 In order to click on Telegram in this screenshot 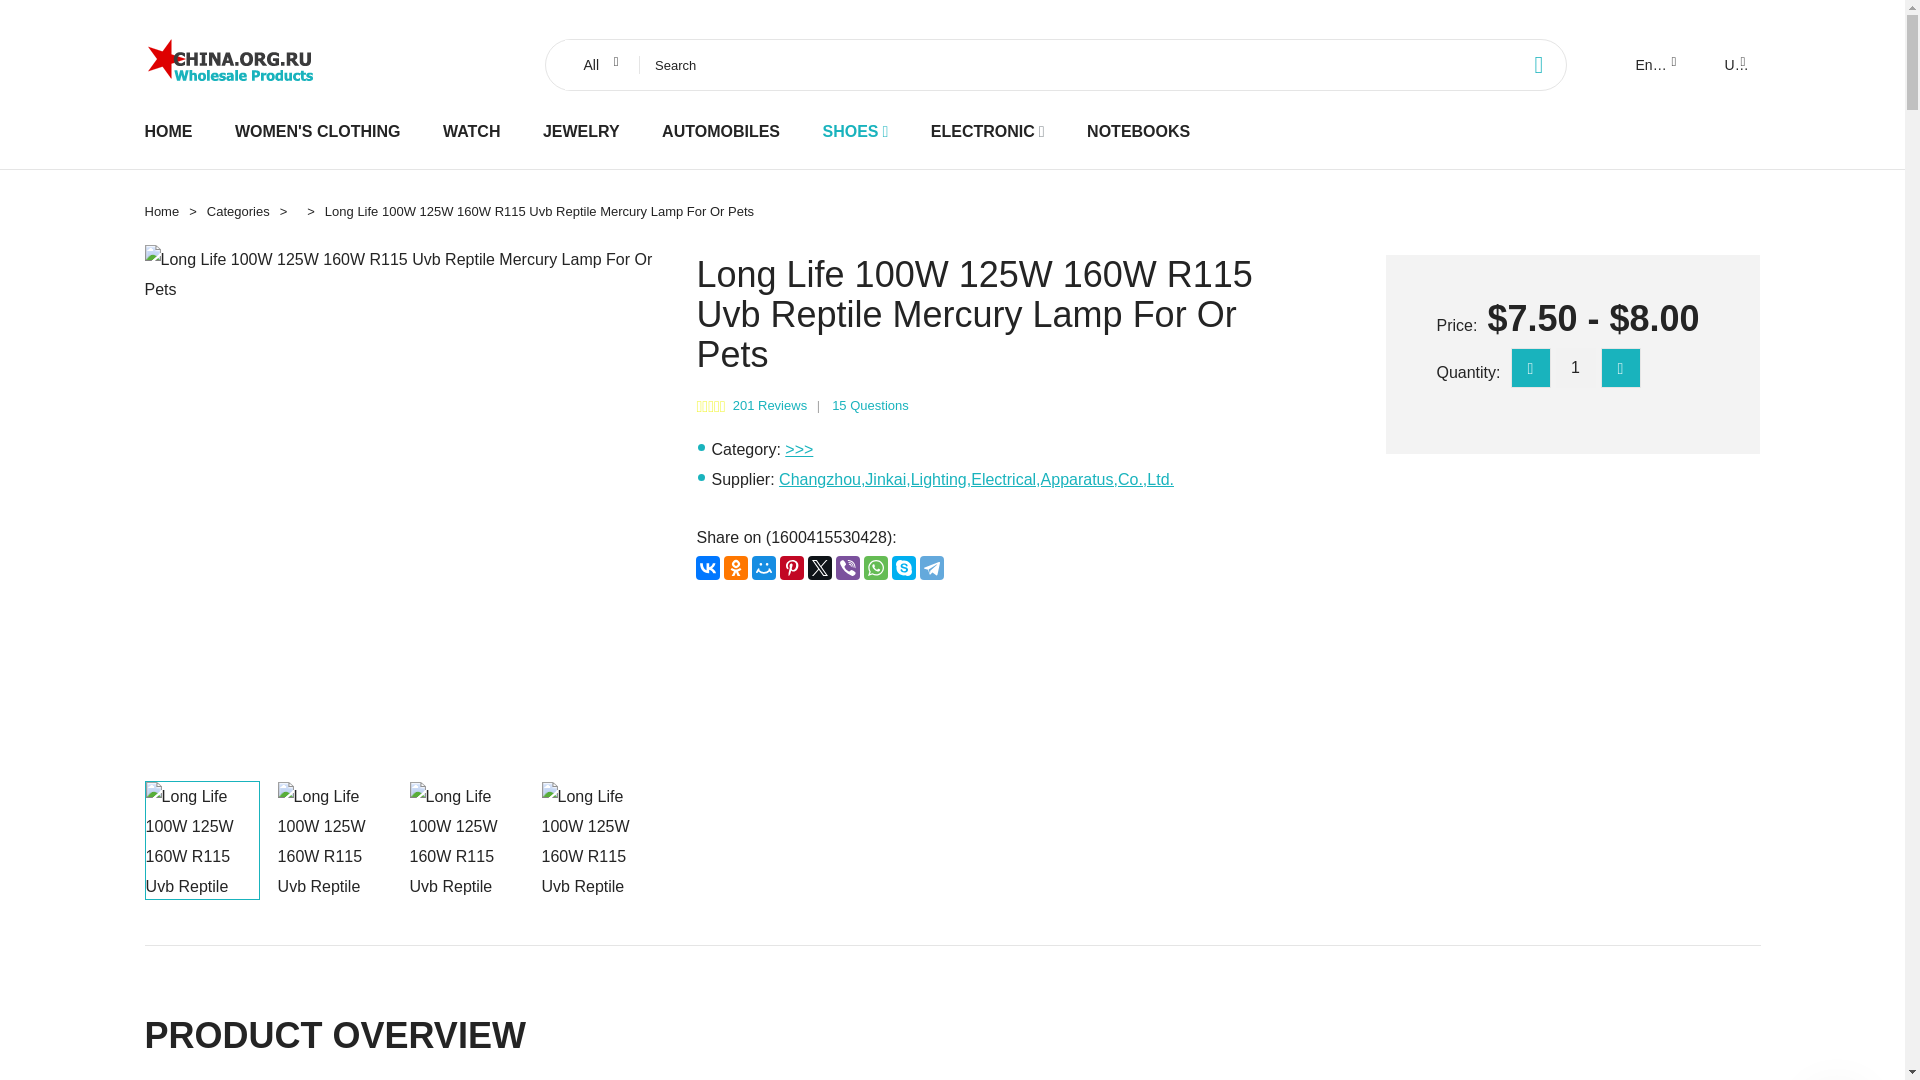, I will do `click(932, 568)`.